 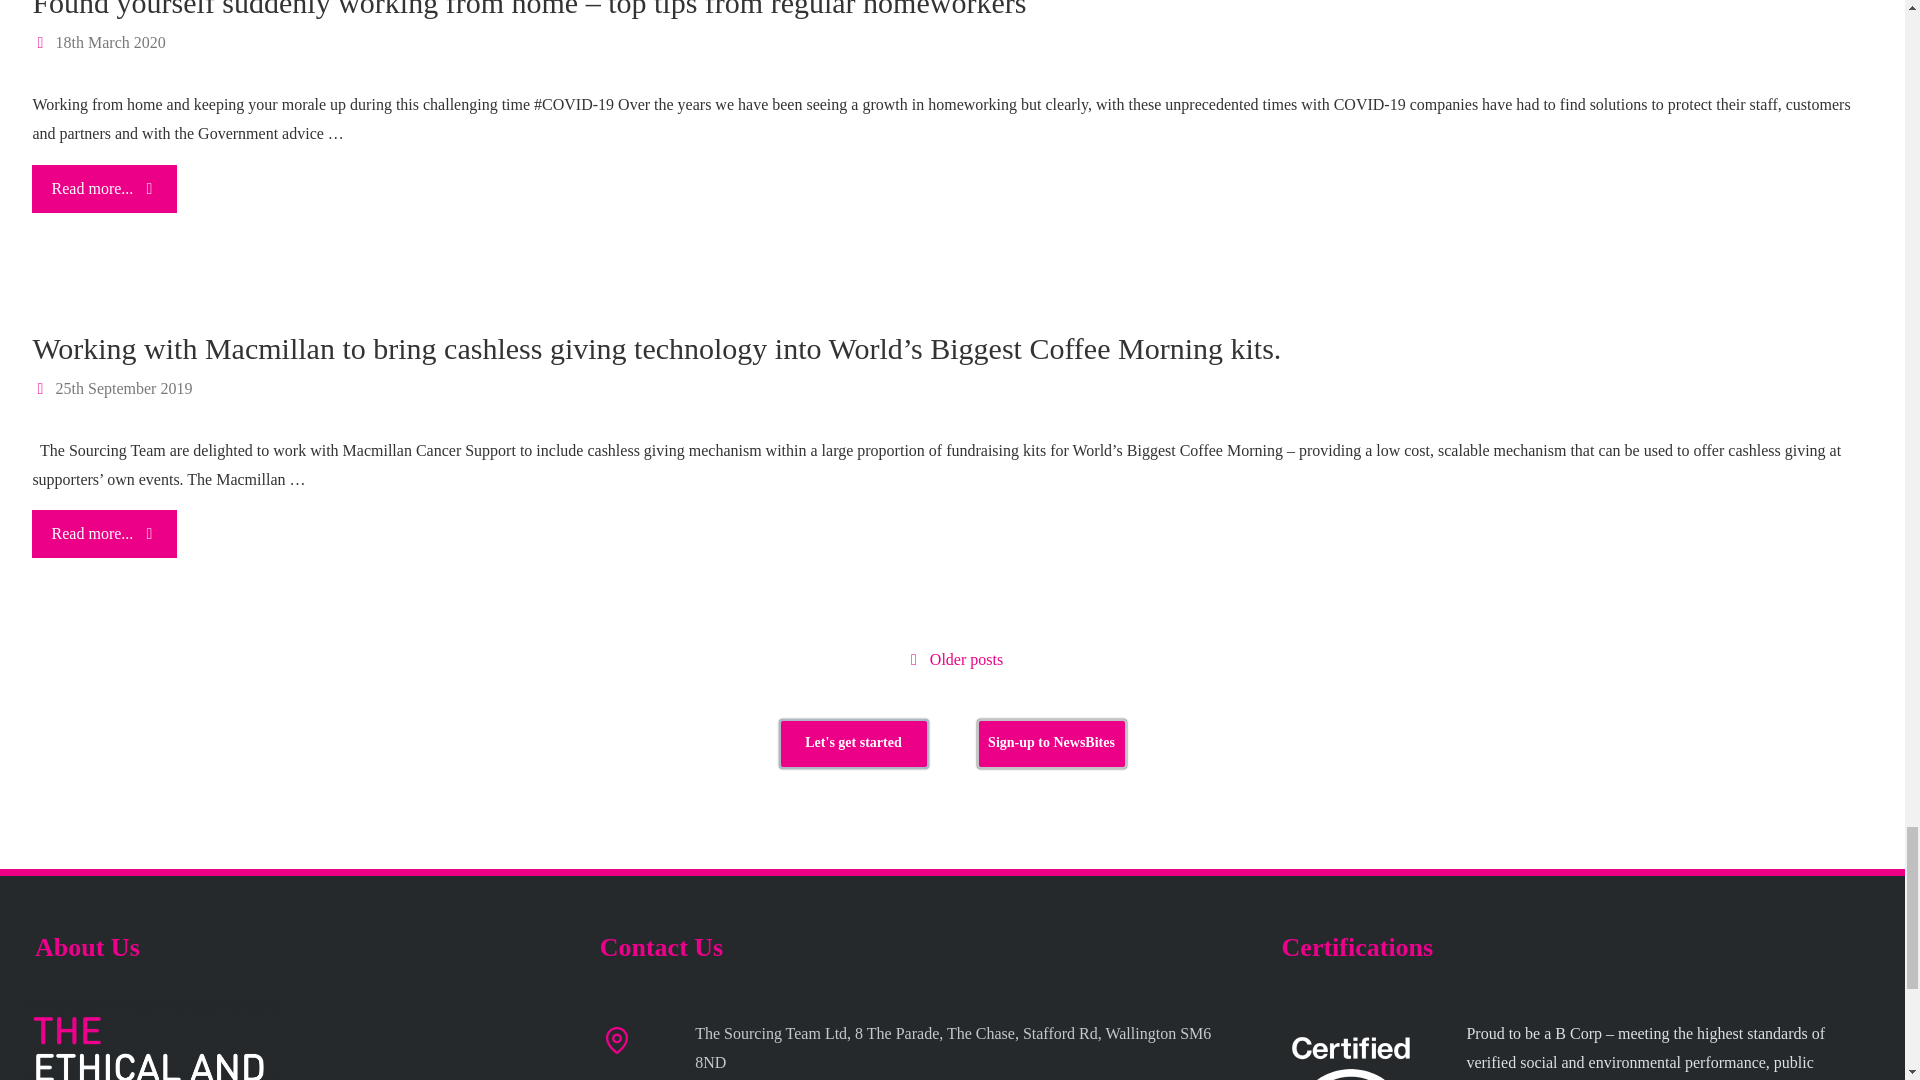 I want to click on Date, so click(x=42, y=42).